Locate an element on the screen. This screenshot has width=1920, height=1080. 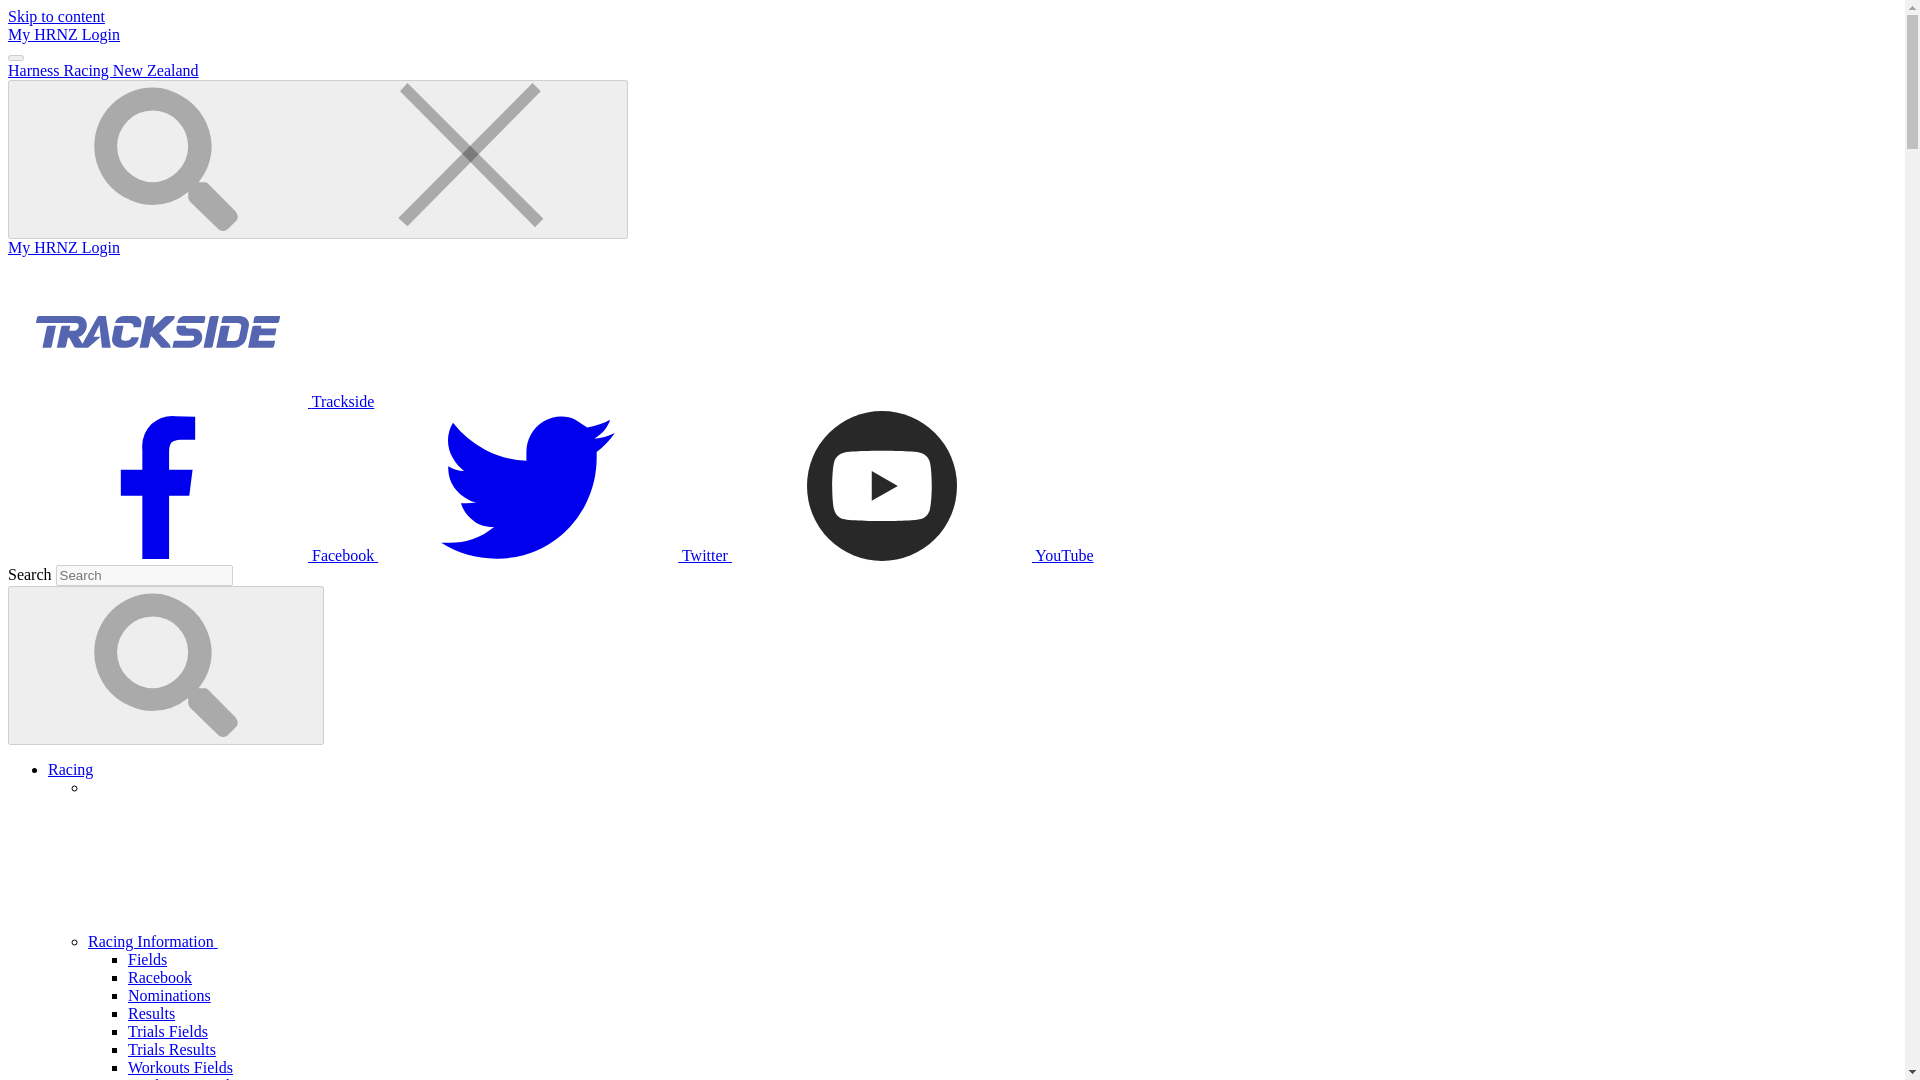
Trackside is located at coordinates (190, 402).